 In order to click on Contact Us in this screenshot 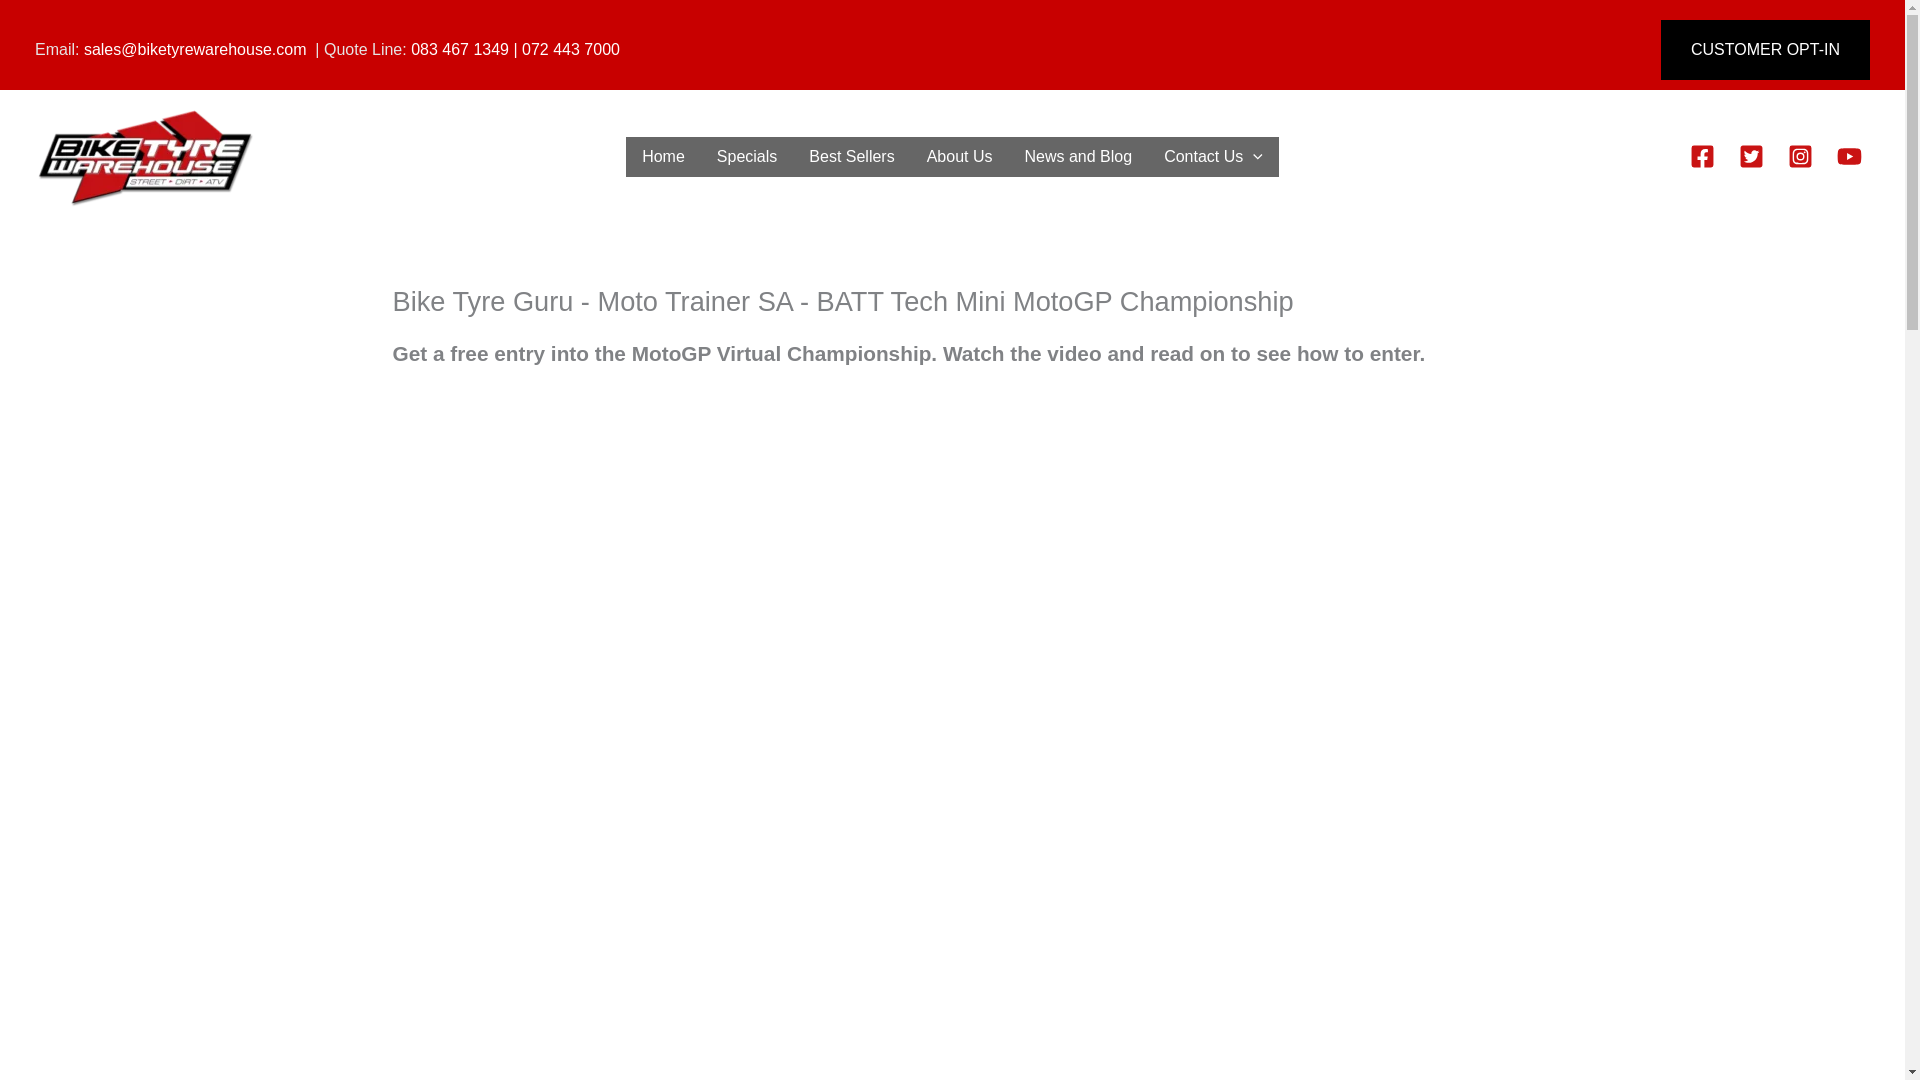, I will do `click(1213, 157)`.